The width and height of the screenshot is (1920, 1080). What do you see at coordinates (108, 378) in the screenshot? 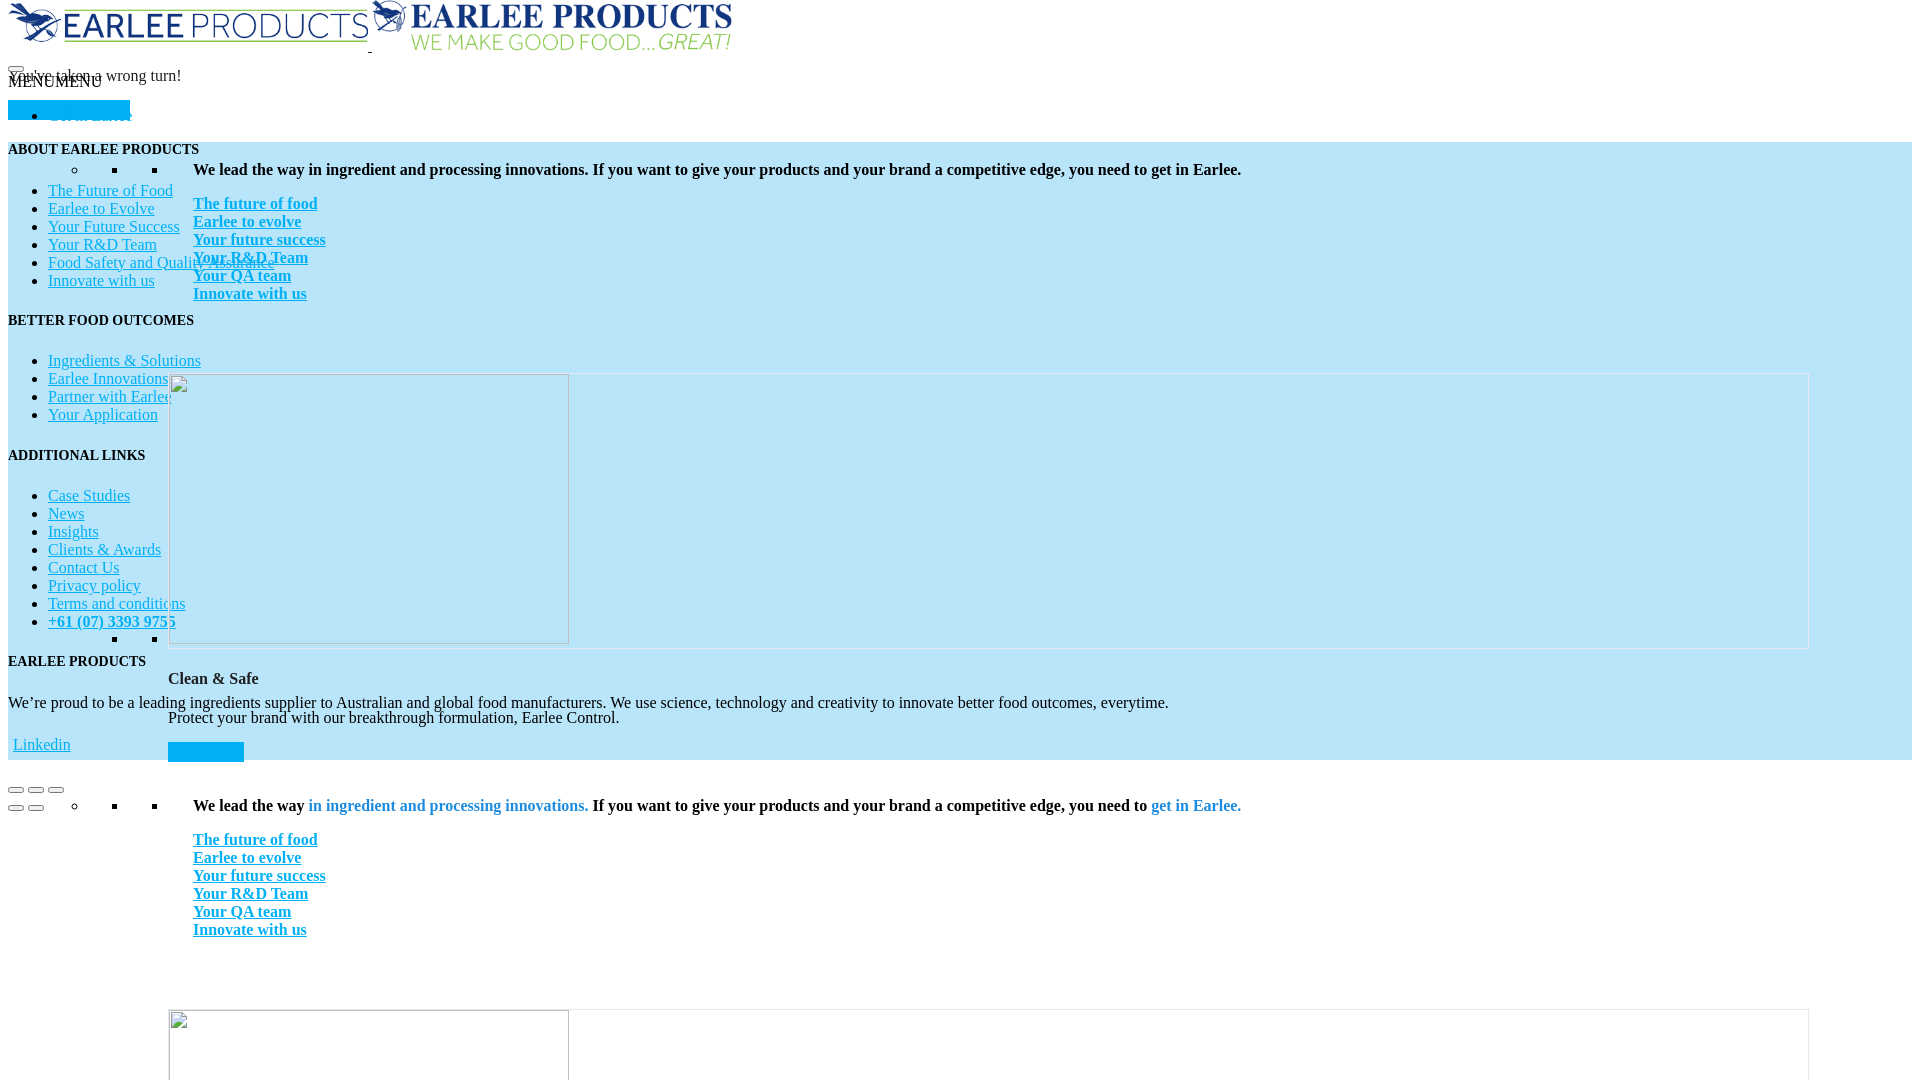
I see `Earlee Innovations` at bounding box center [108, 378].